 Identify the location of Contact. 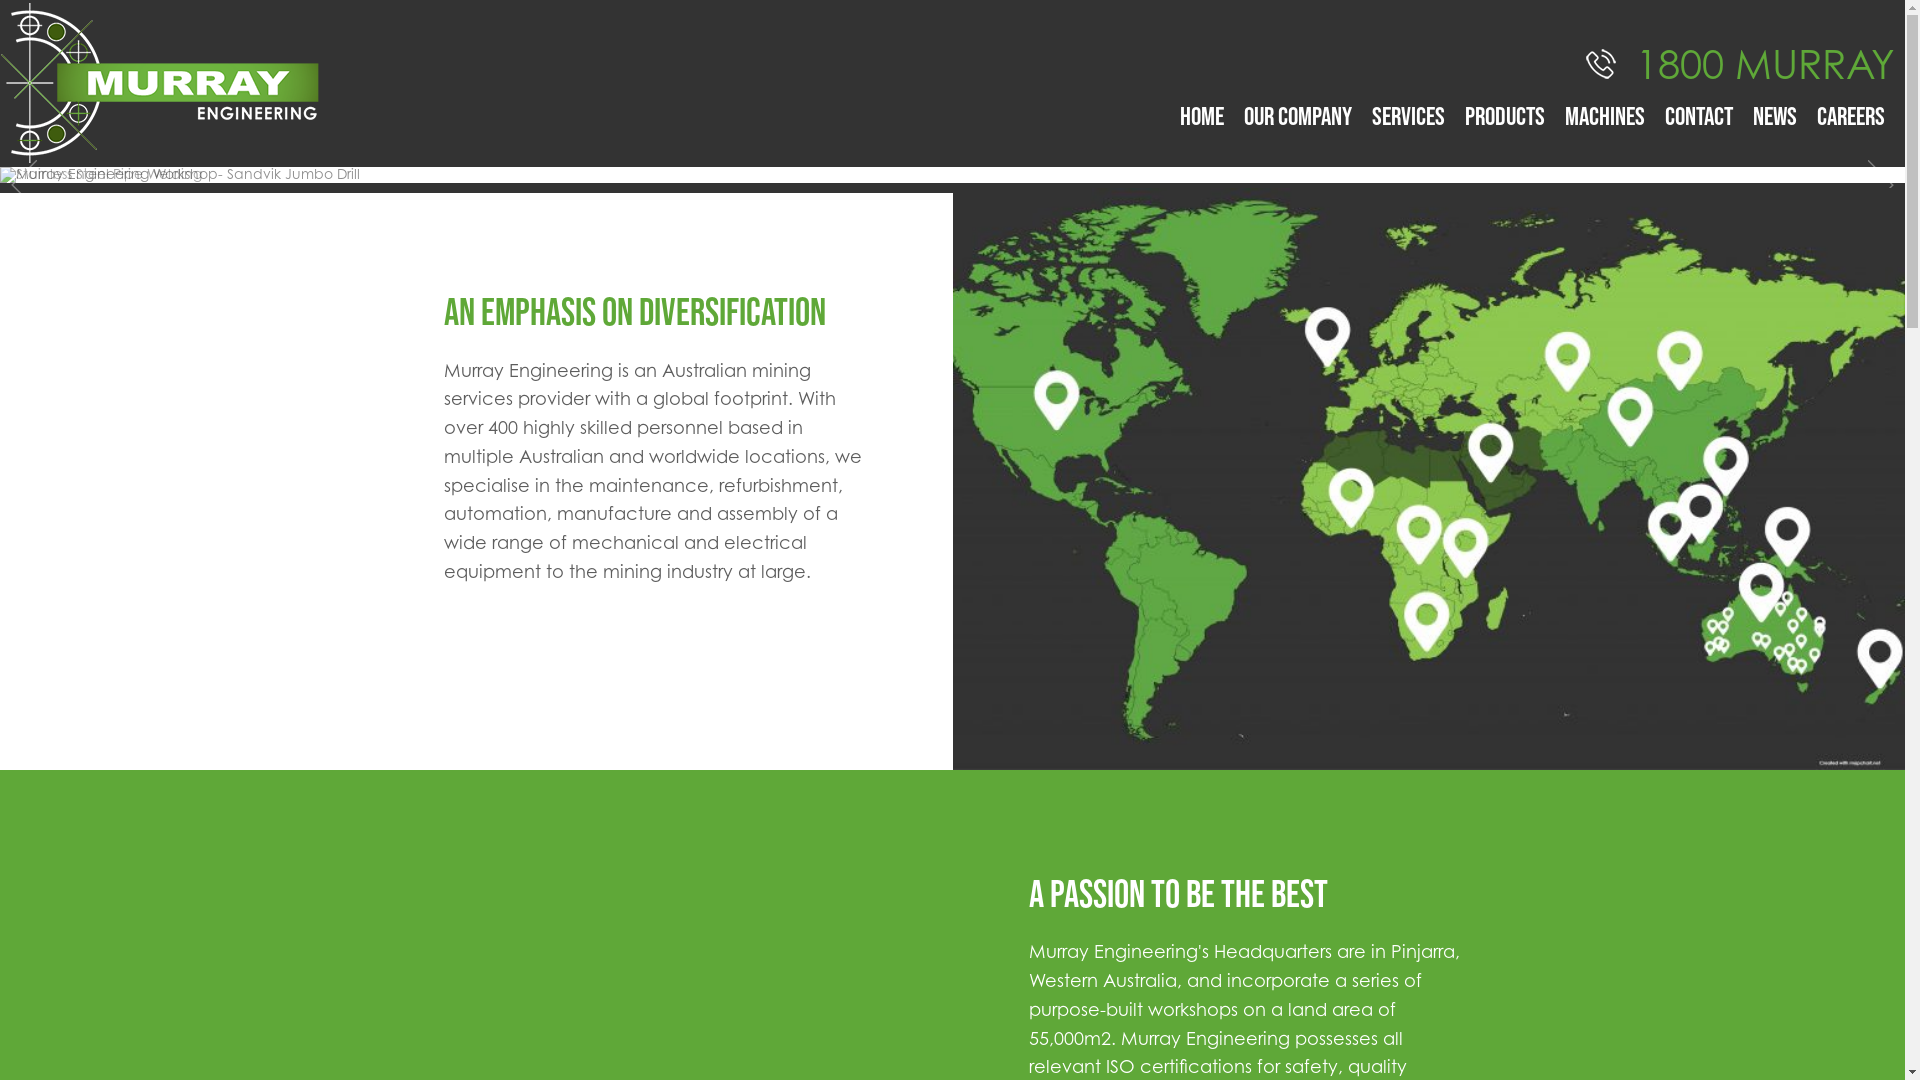
(1699, 116).